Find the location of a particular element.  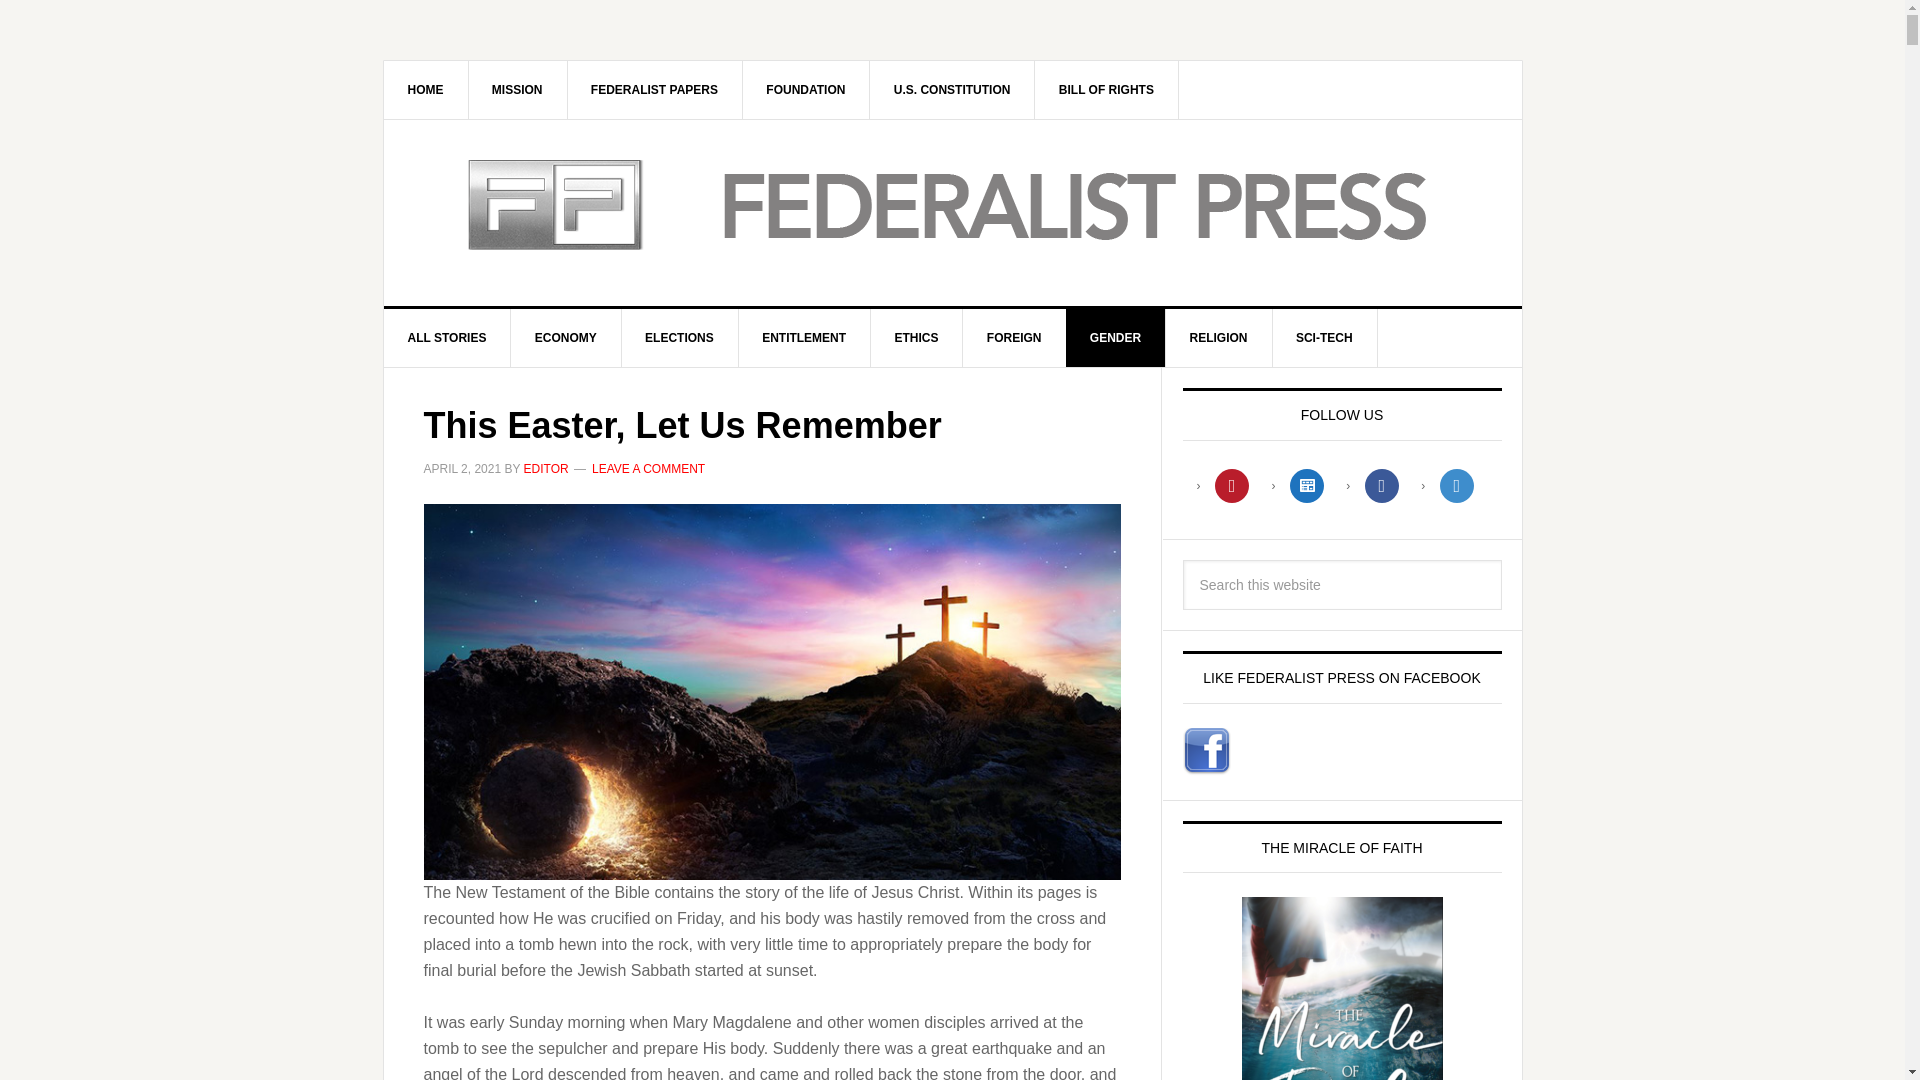

ELECTIONS is located at coordinates (680, 338).